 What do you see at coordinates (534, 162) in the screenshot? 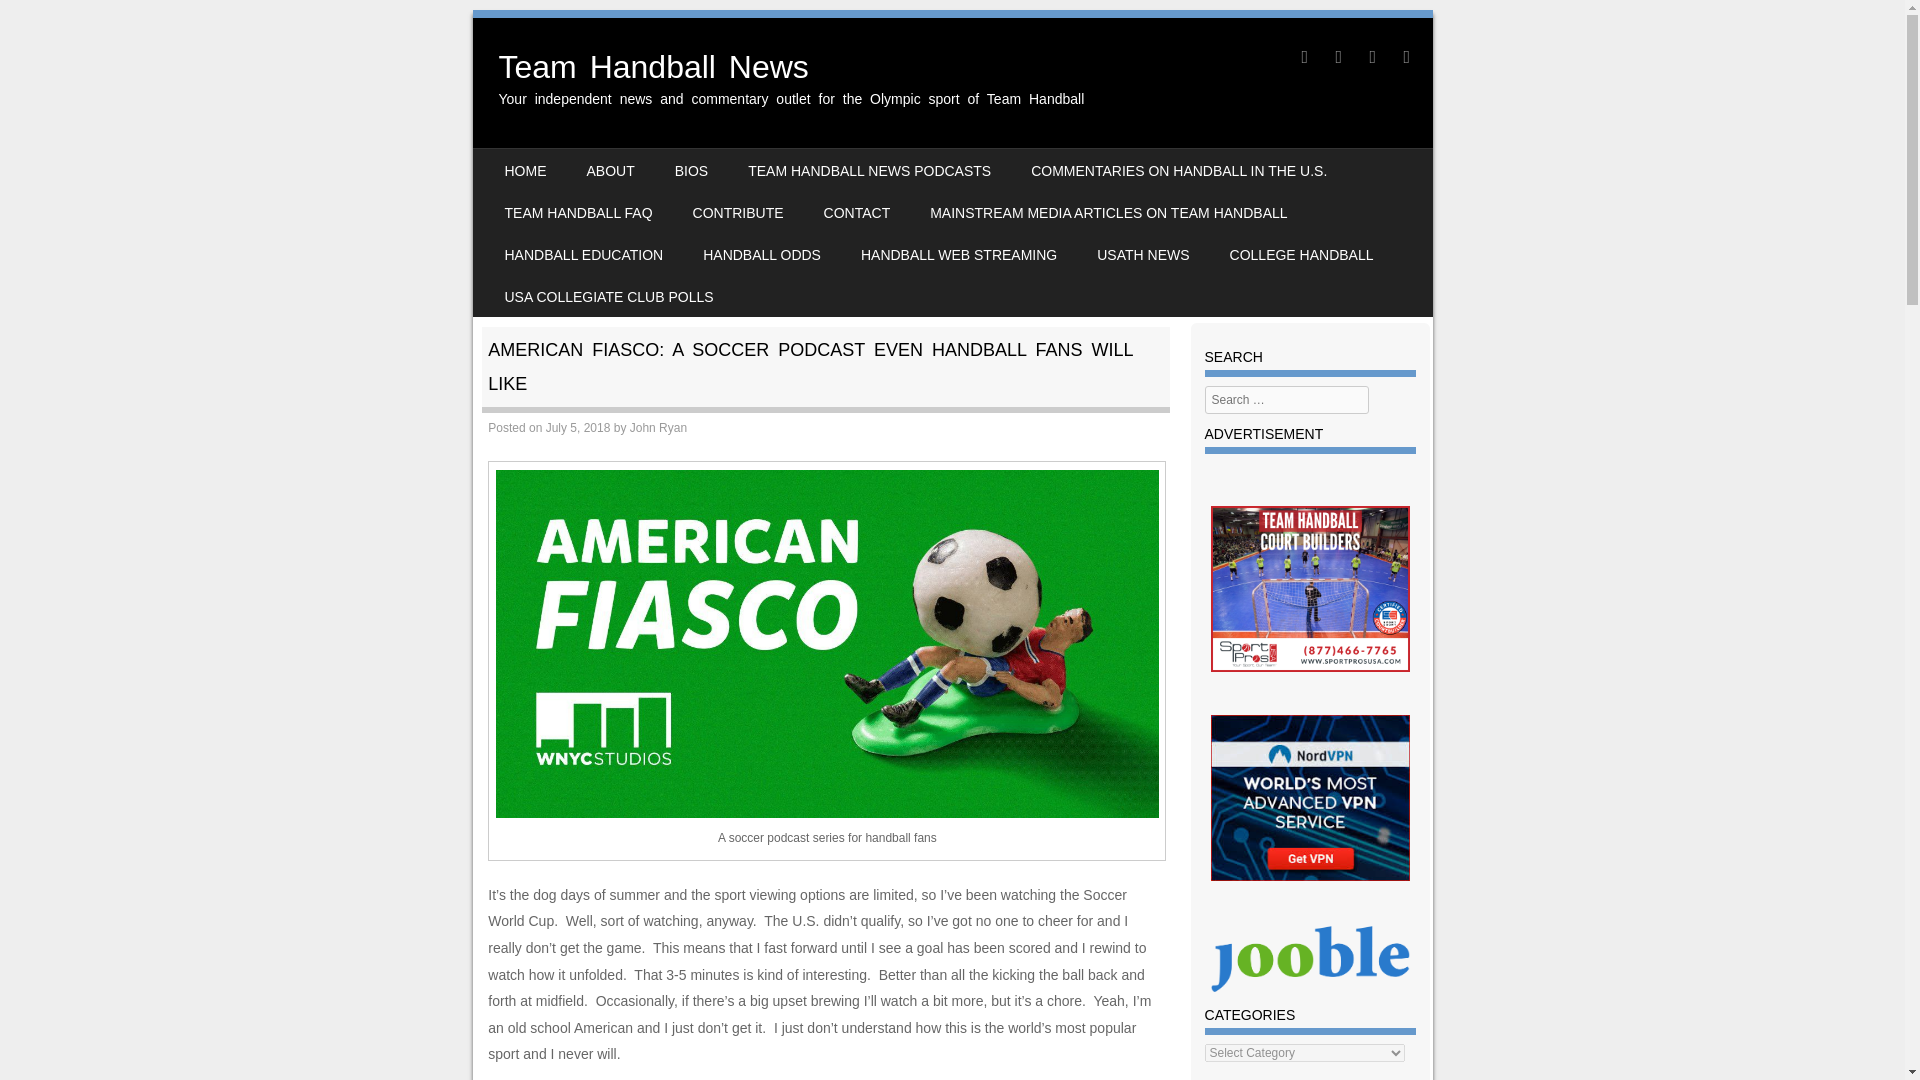
I see `SKIP TO CONTENT` at bounding box center [534, 162].